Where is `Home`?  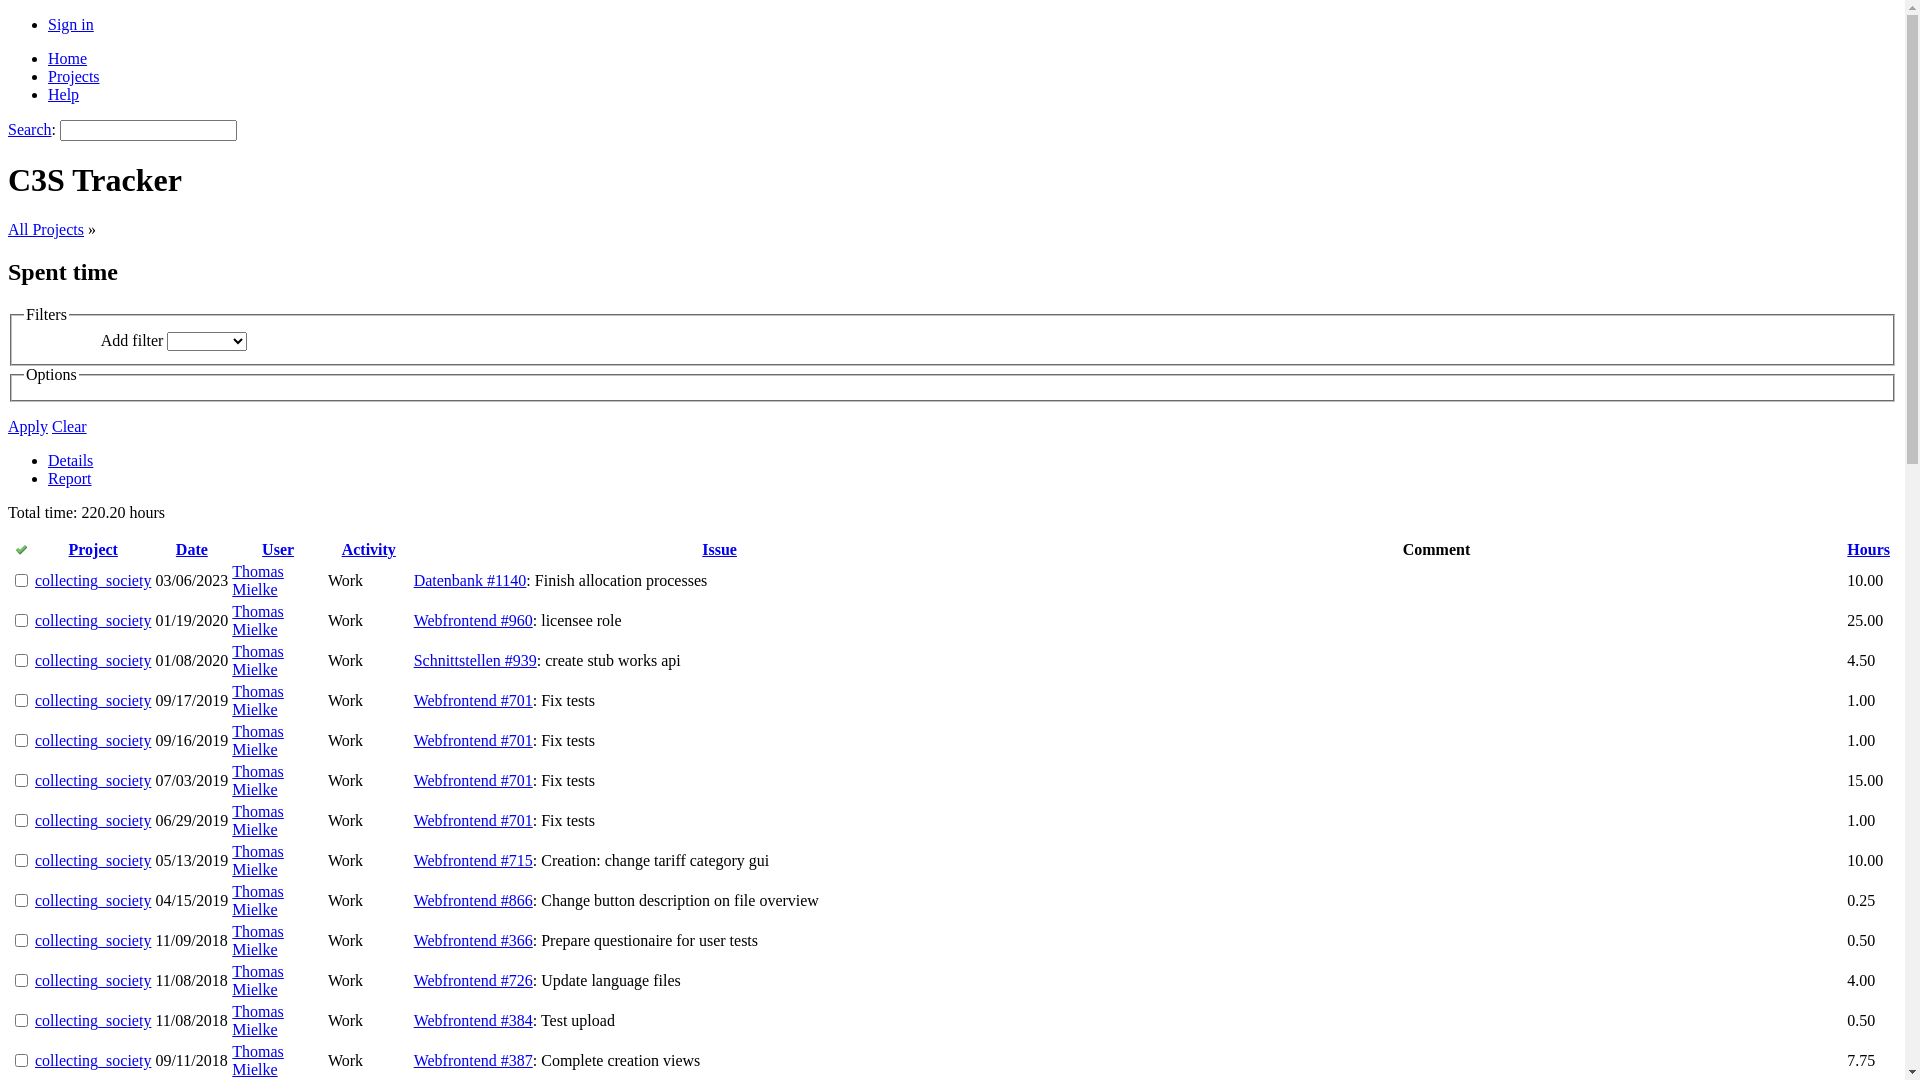
Home is located at coordinates (68, 58).